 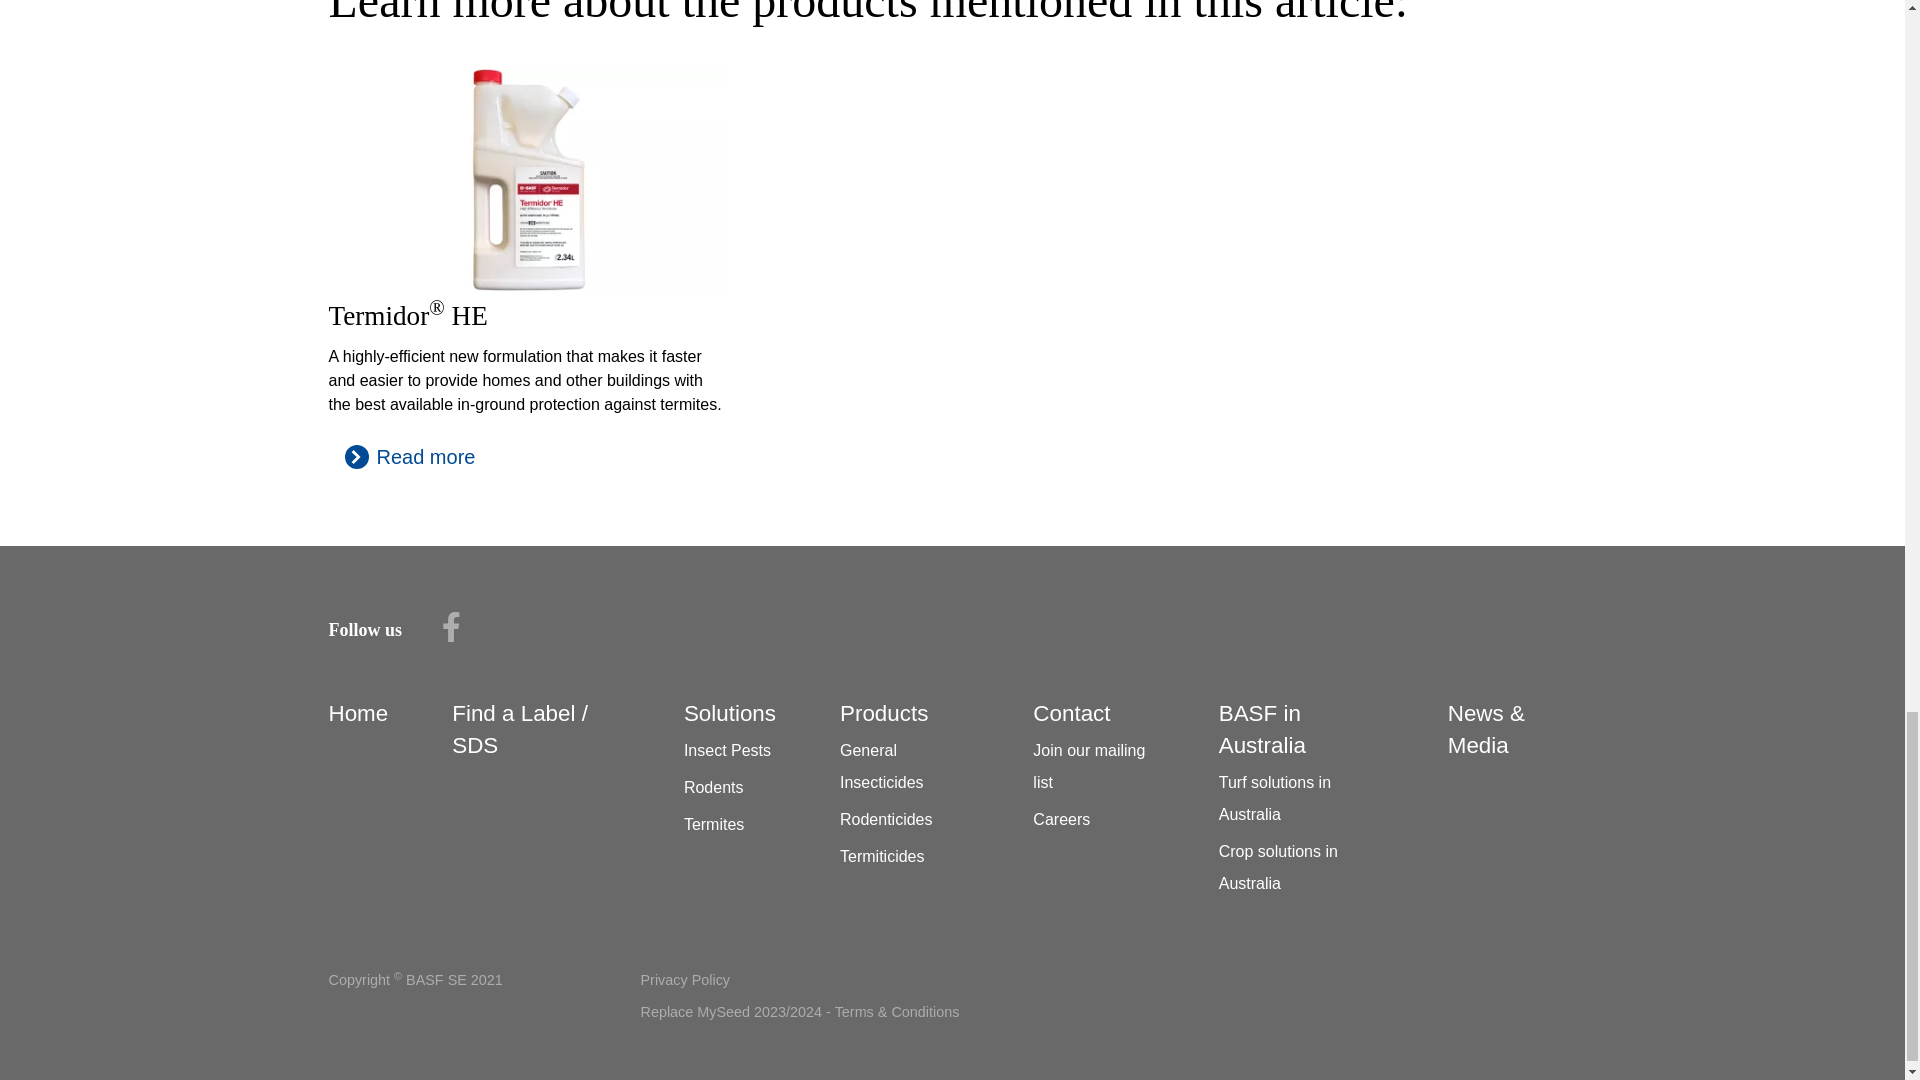 I want to click on Rodents, so click(x=714, y=786).